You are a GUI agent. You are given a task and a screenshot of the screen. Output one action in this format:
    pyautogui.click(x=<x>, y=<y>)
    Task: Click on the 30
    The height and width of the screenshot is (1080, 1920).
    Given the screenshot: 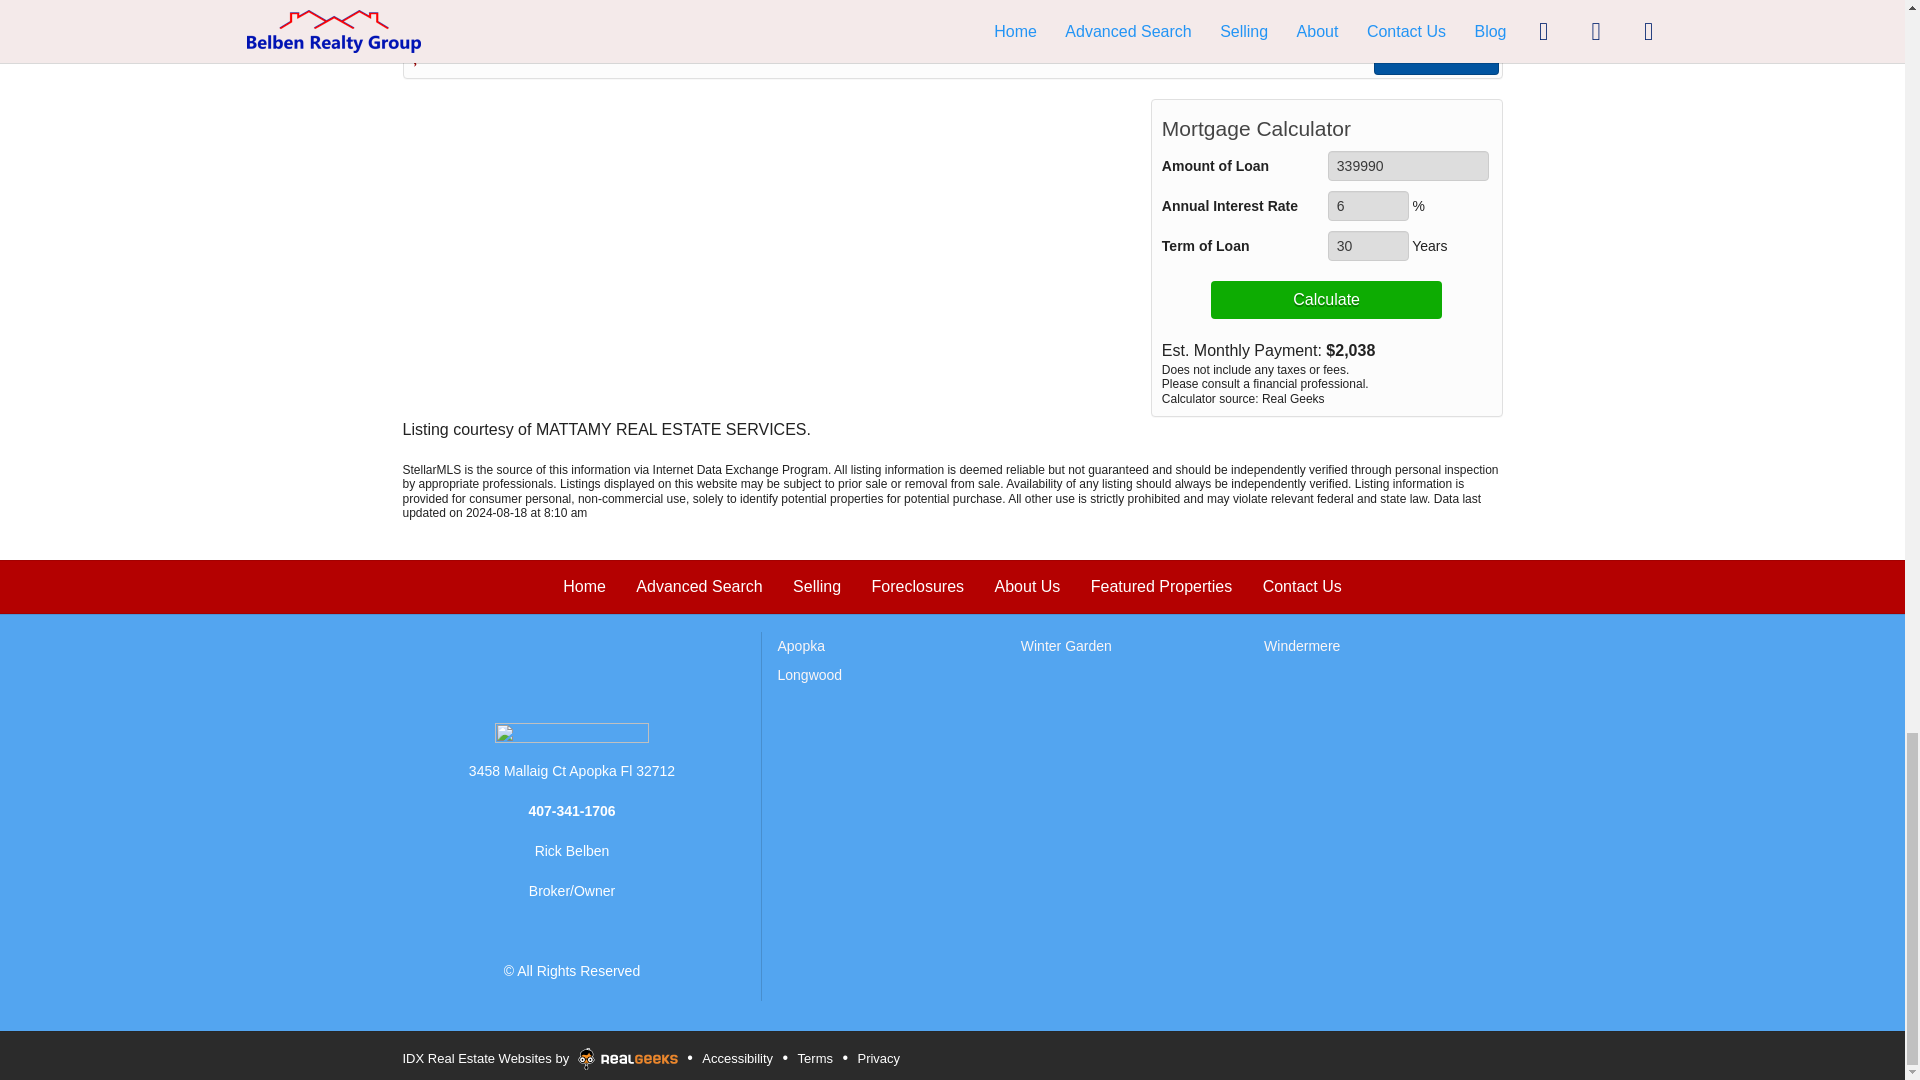 What is the action you would take?
    pyautogui.click(x=1368, y=246)
    